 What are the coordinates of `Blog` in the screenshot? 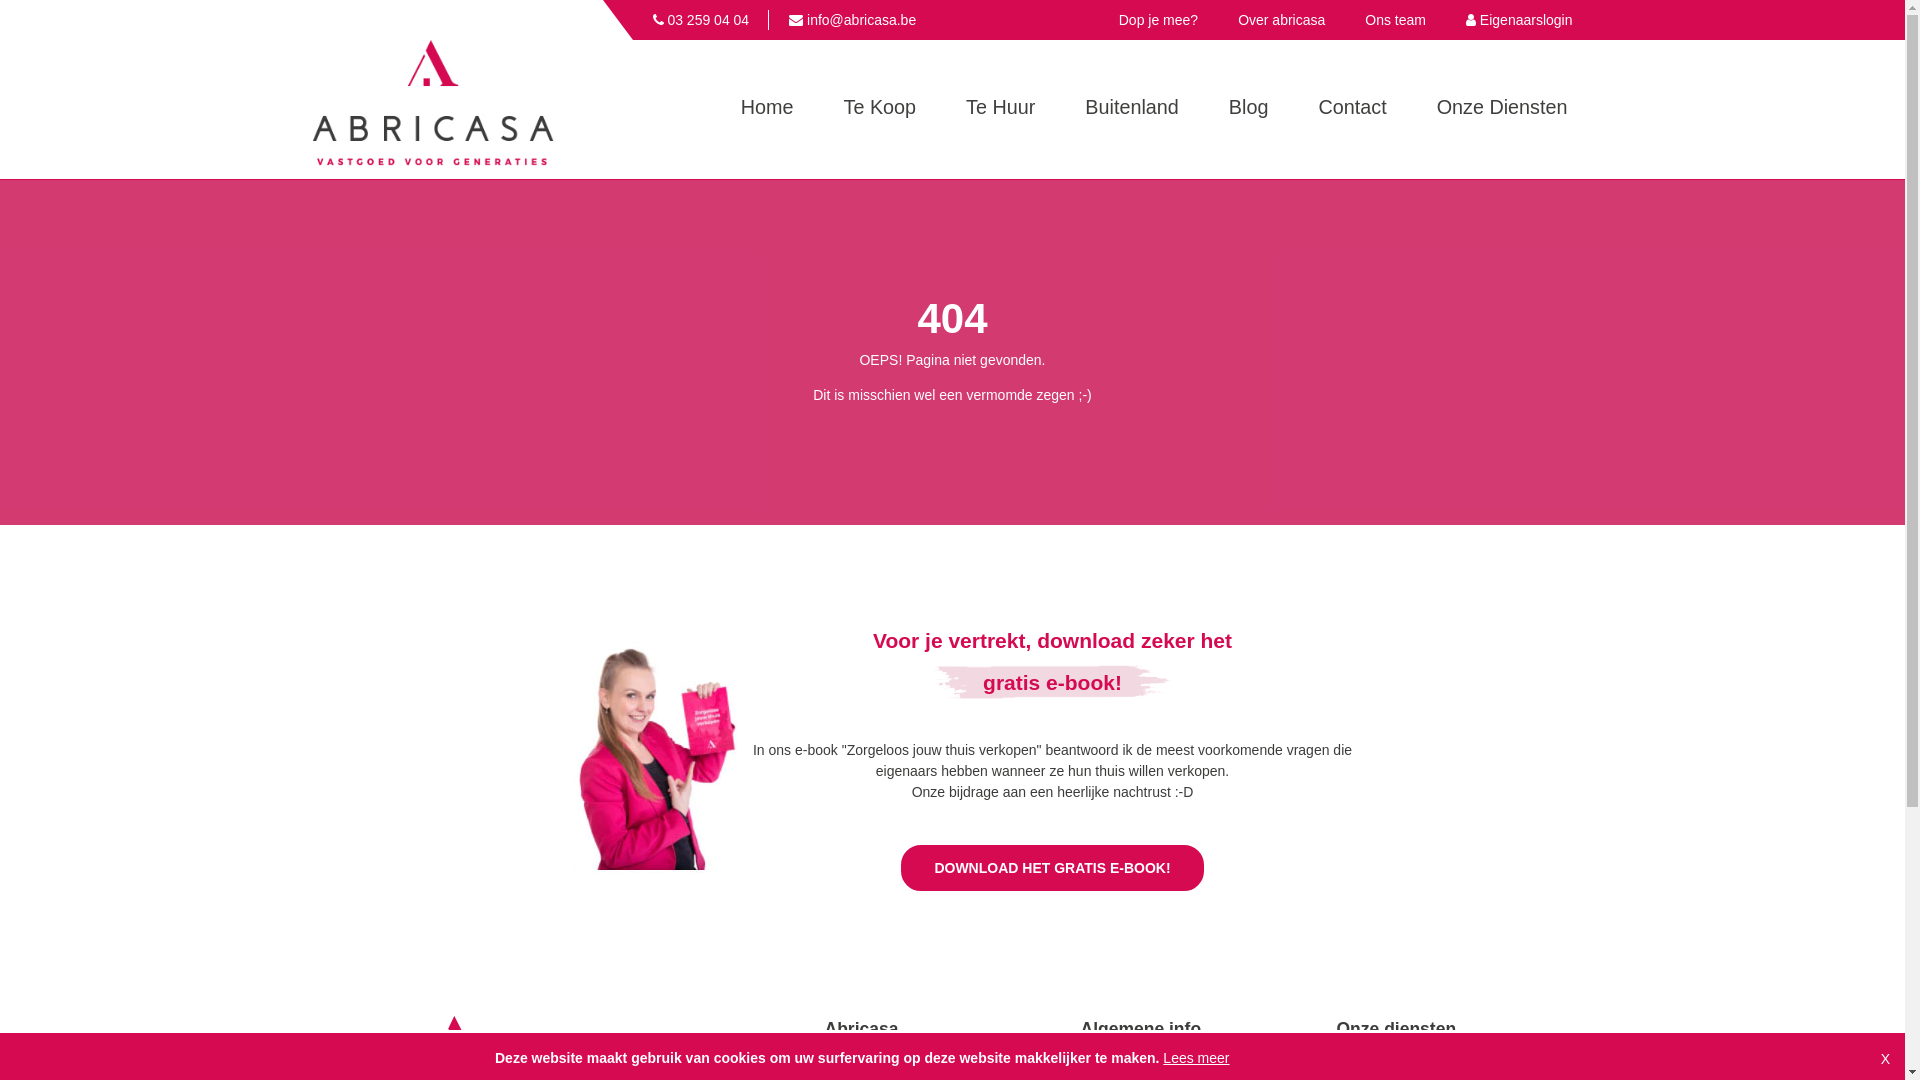 It's located at (1249, 110).